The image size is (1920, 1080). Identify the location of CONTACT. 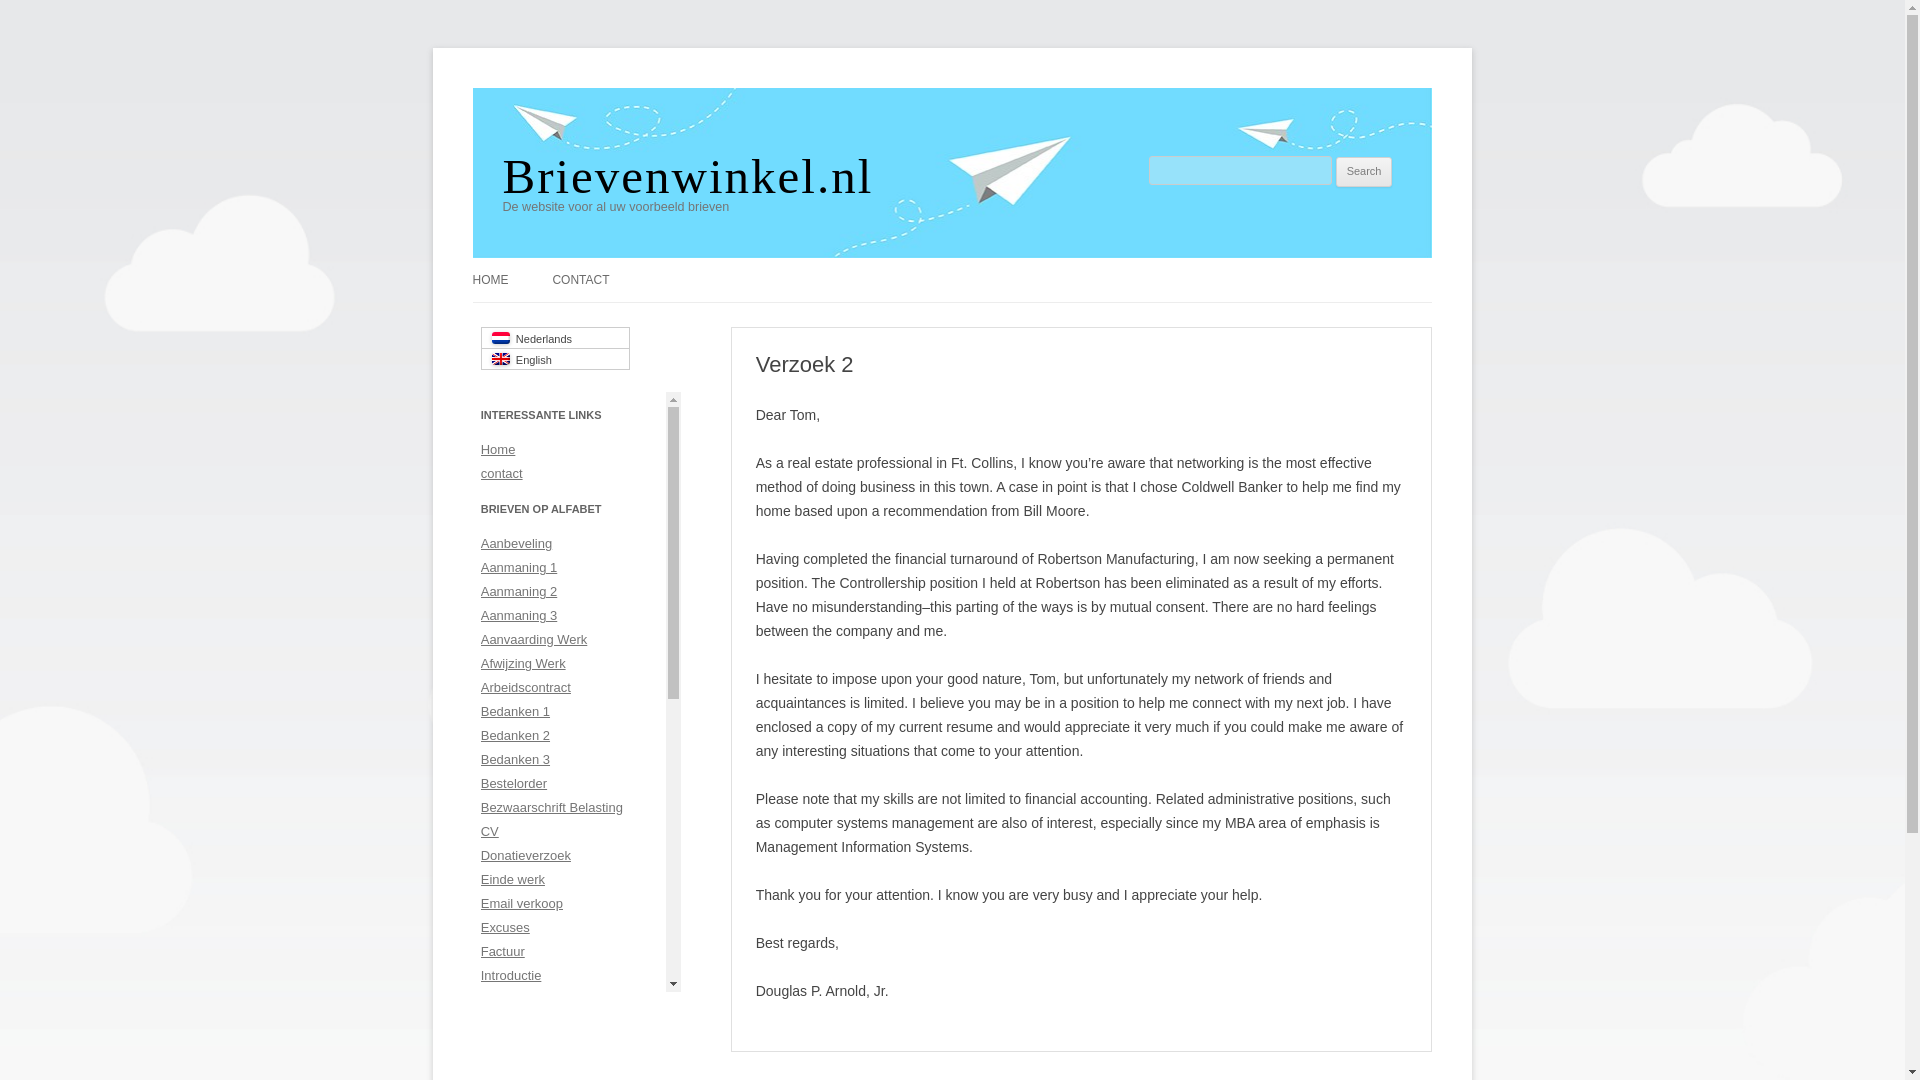
(580, 280).